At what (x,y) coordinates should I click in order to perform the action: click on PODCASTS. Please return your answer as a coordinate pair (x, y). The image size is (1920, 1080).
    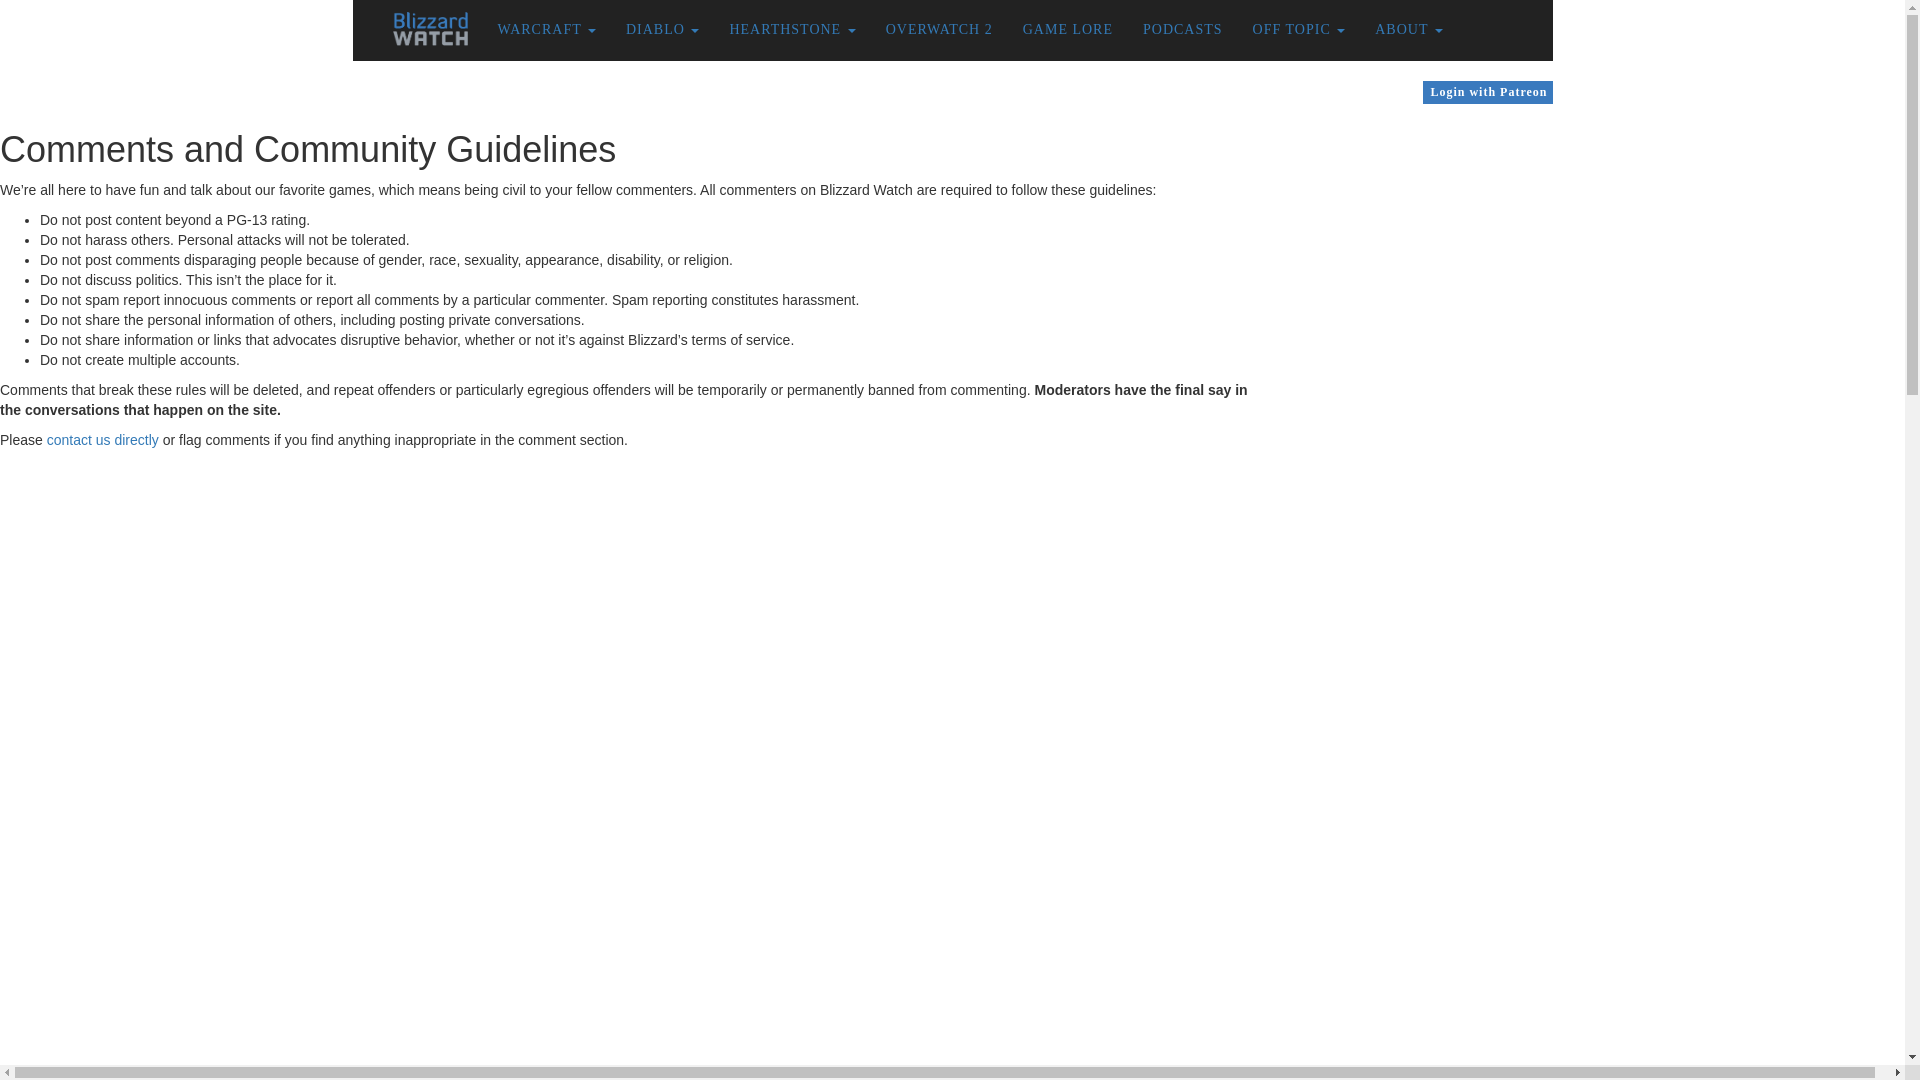
    Looking at the image, I should click on (1183, 30).